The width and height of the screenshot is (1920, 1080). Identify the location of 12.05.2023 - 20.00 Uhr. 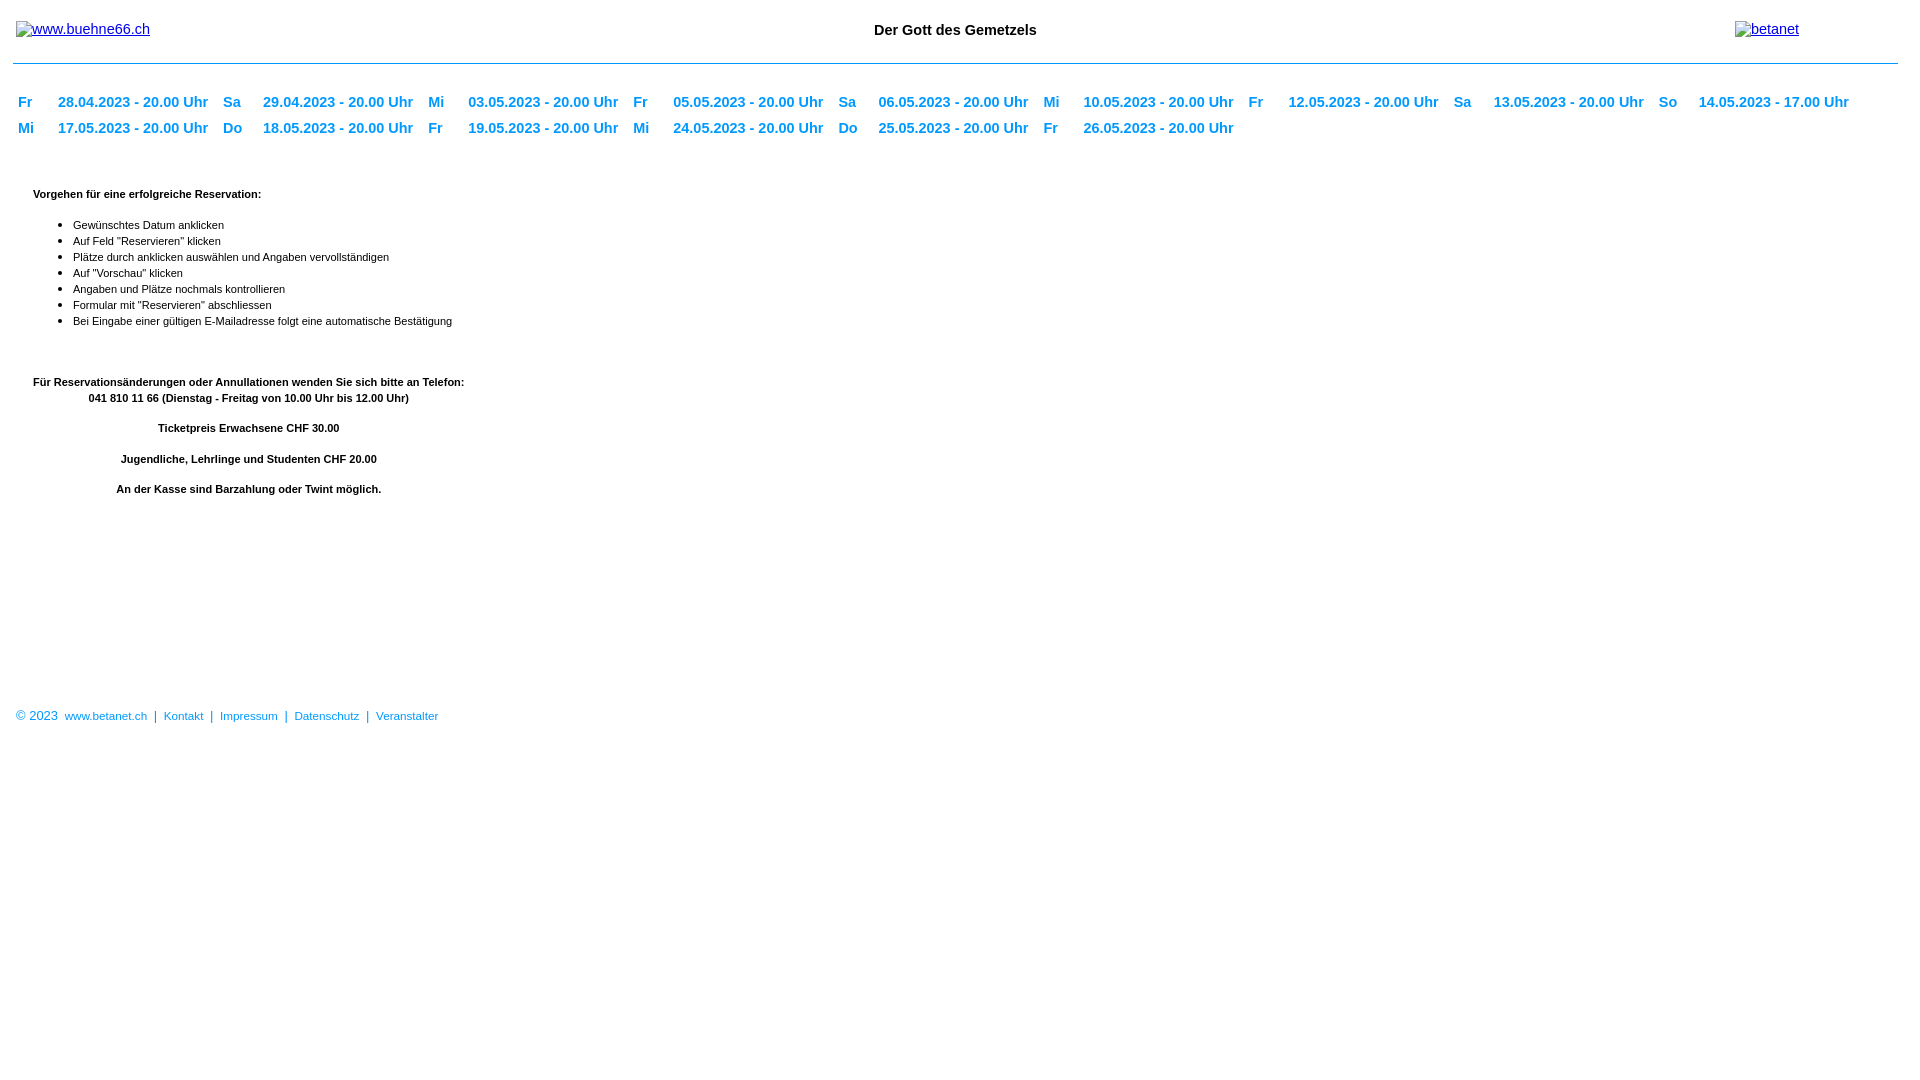
(1366, 102).